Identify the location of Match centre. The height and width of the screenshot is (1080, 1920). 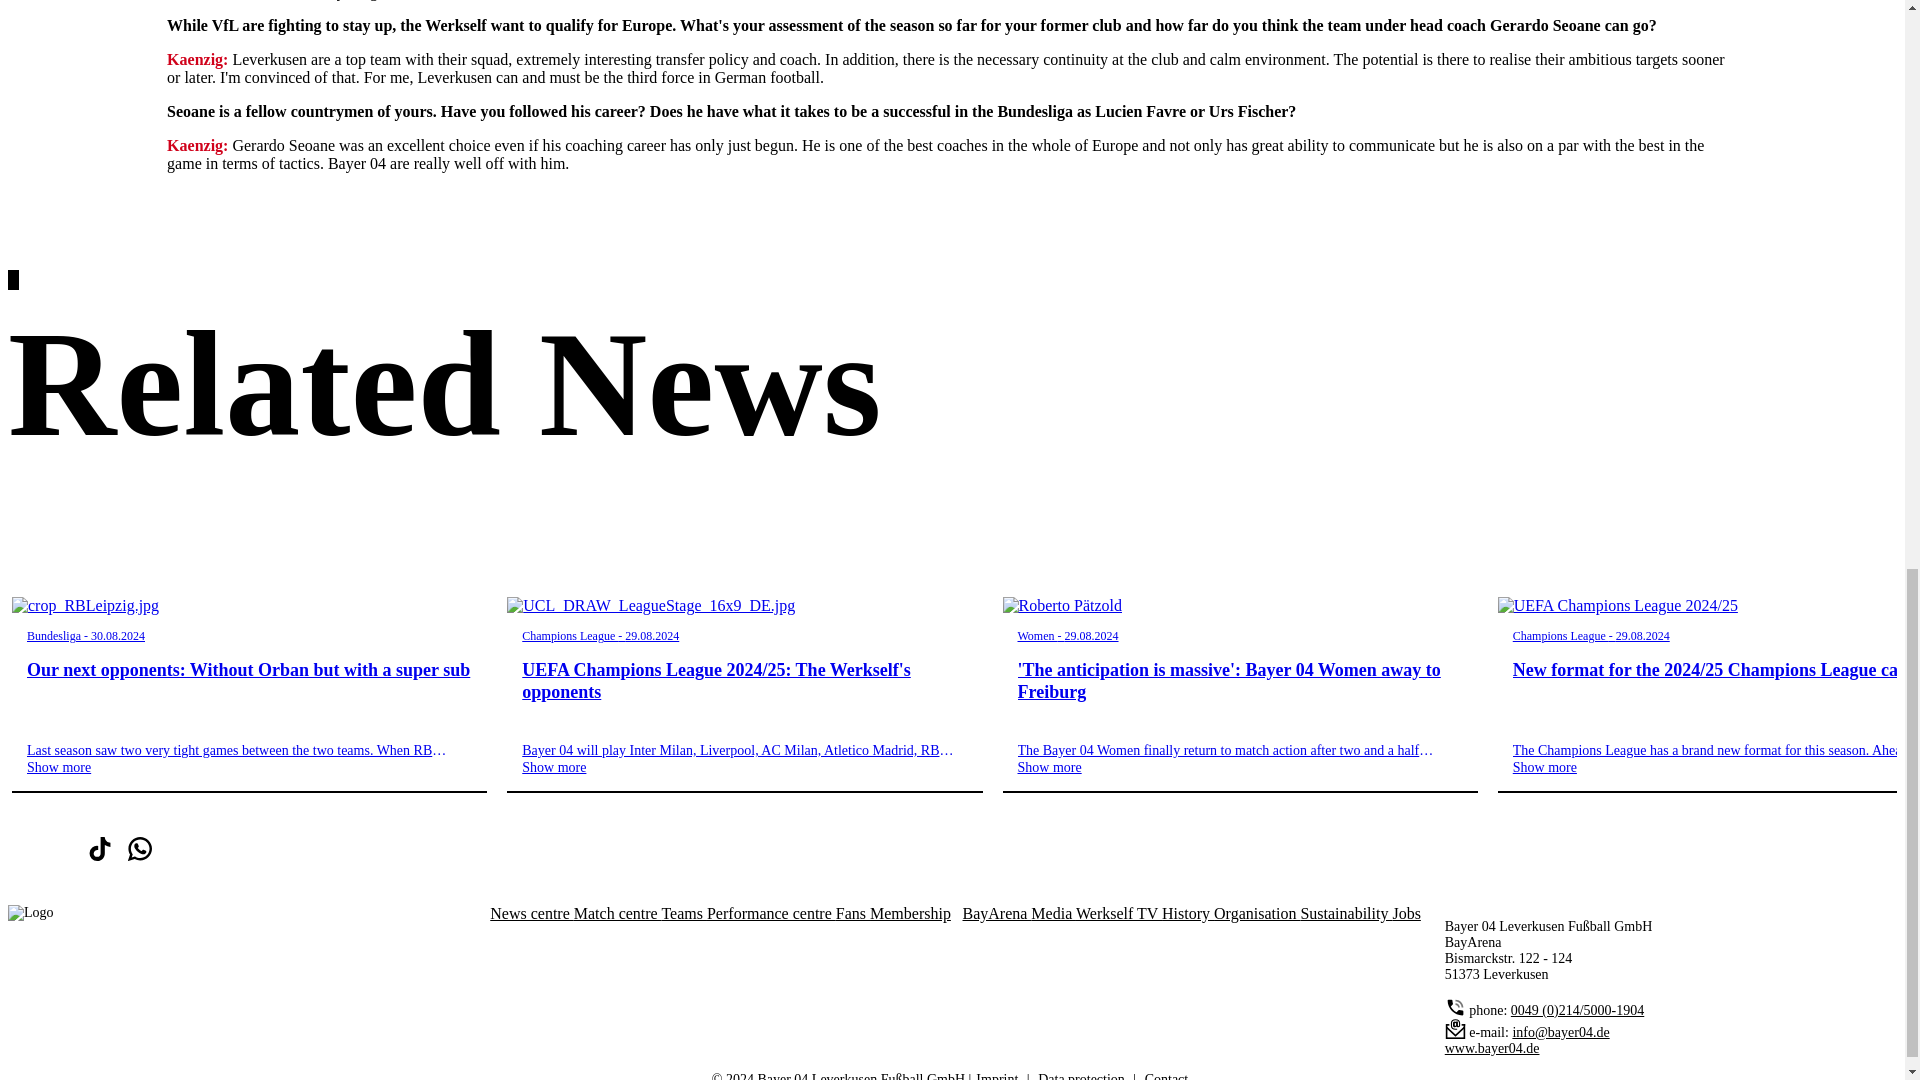
(618, 914).